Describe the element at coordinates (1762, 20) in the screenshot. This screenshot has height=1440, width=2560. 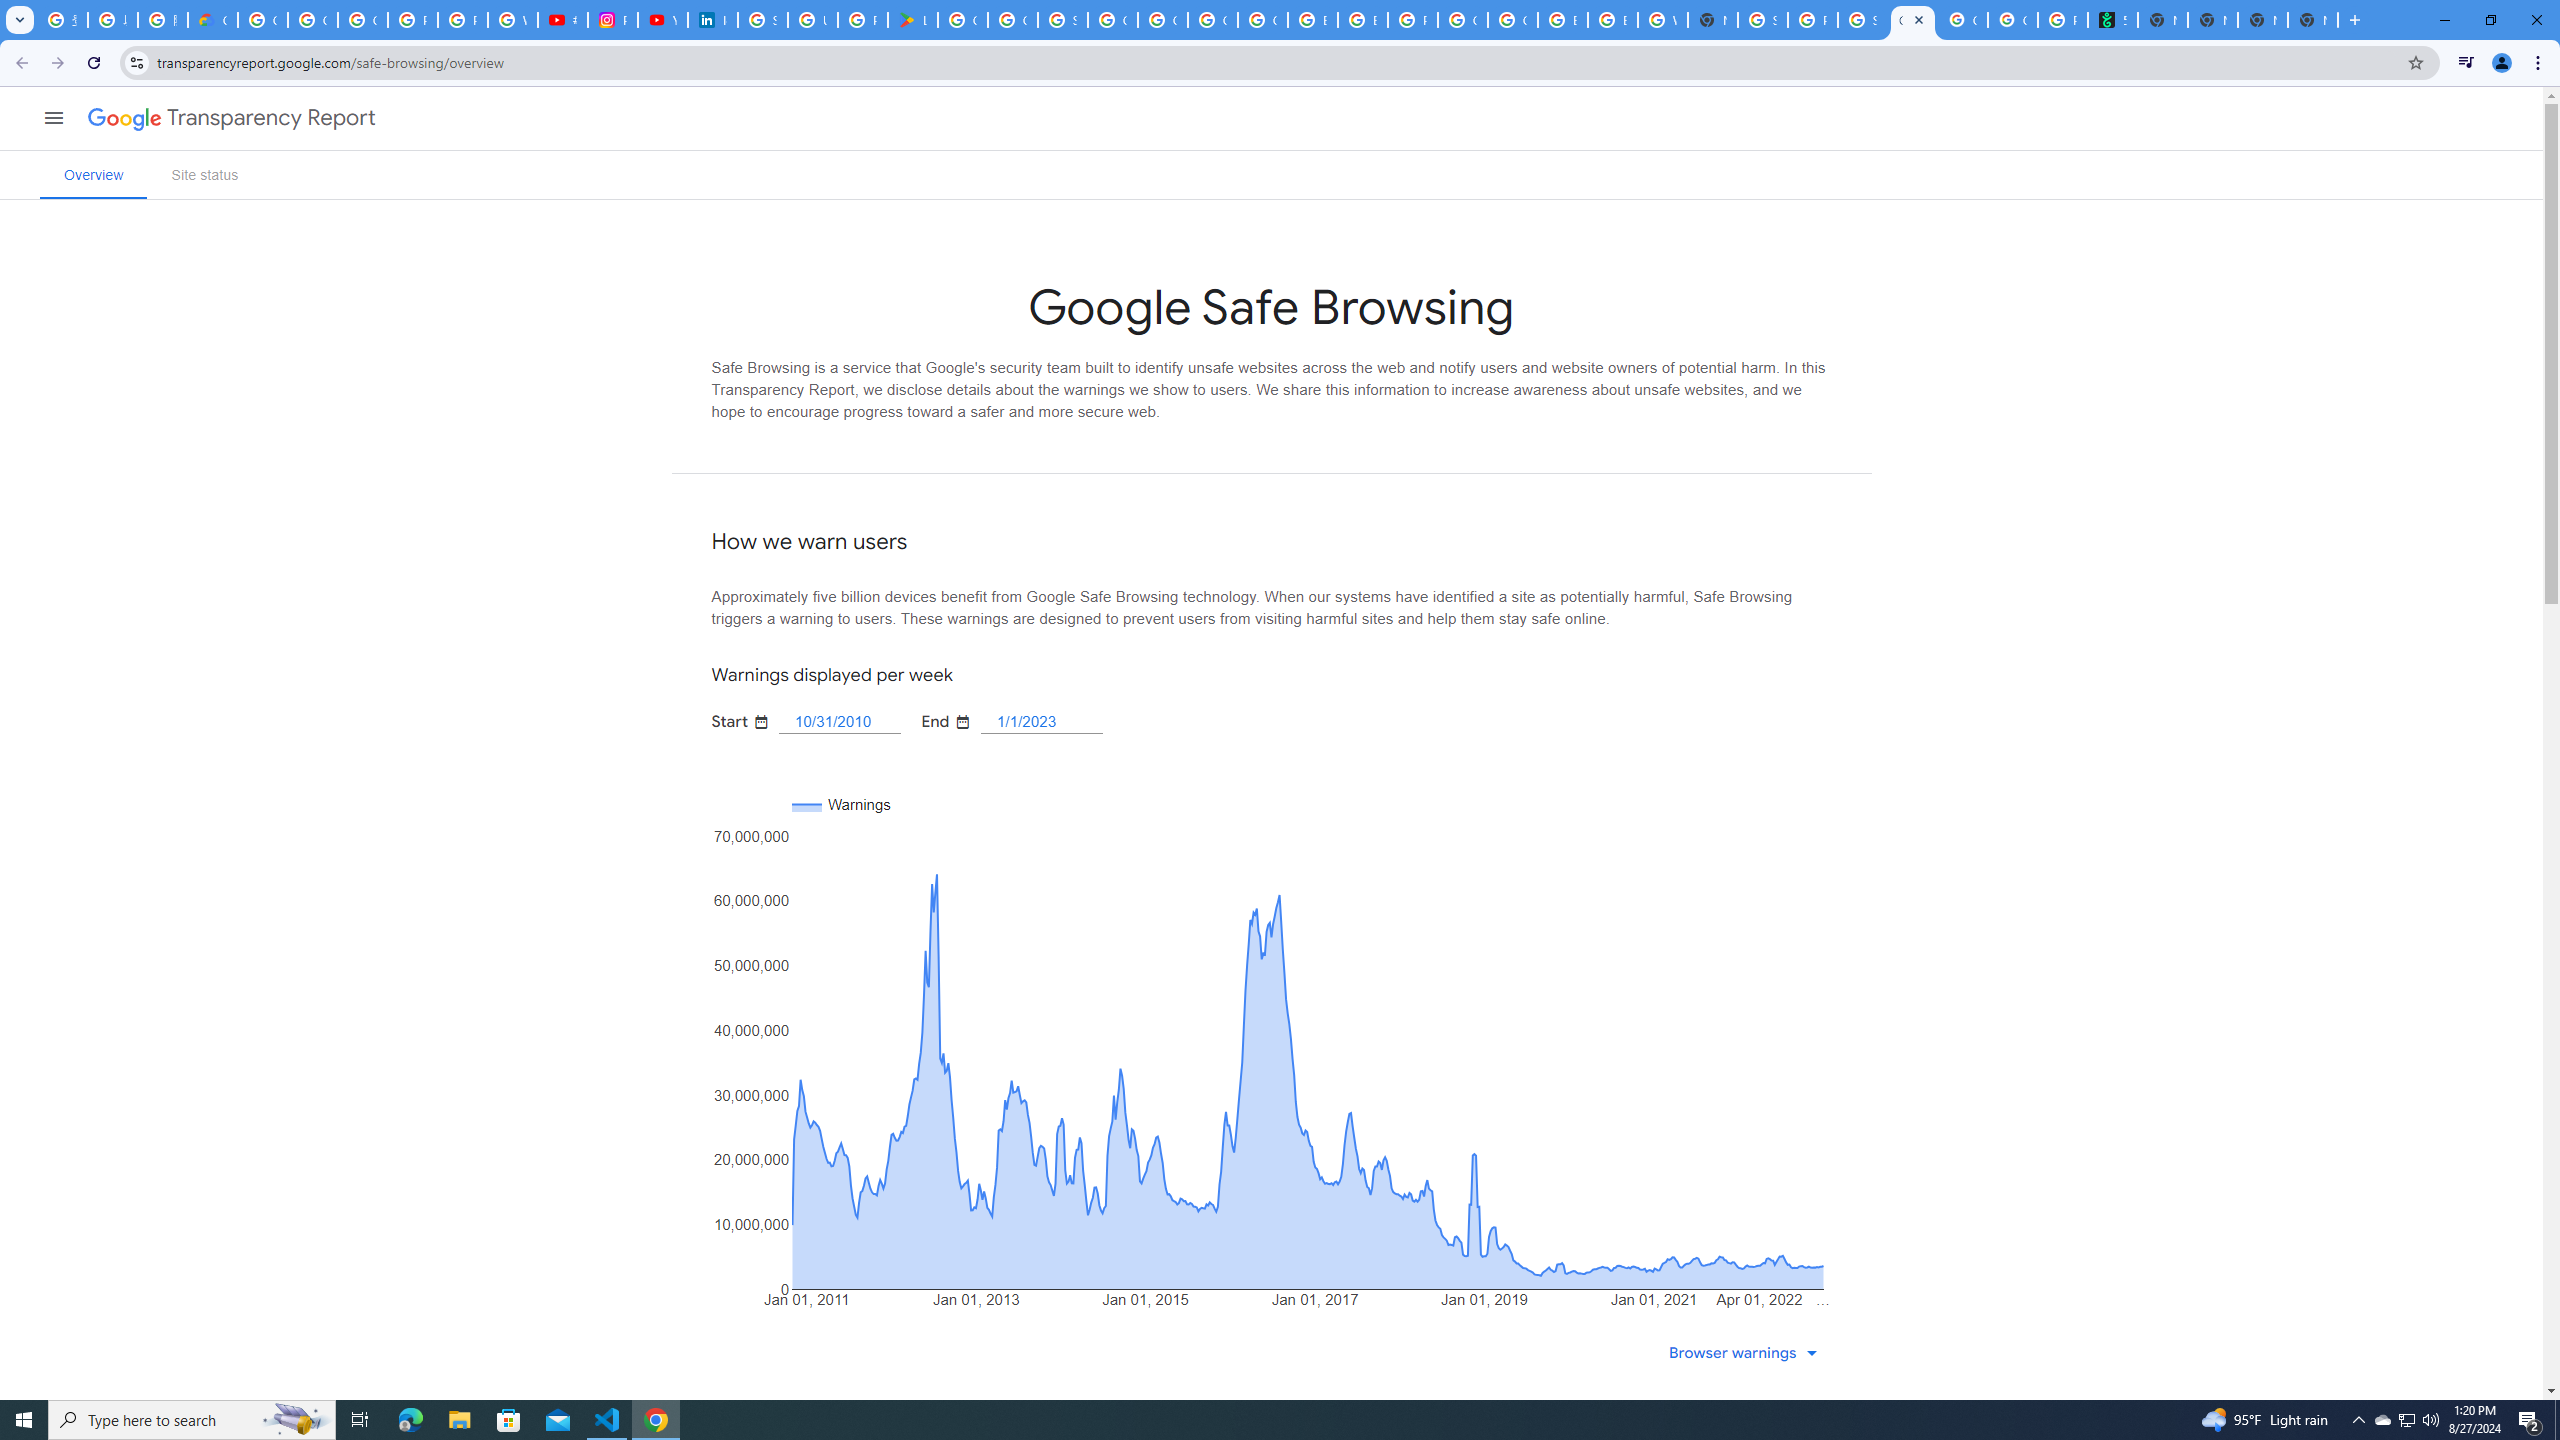
I see `Sign in - Google Accounts` at that location.